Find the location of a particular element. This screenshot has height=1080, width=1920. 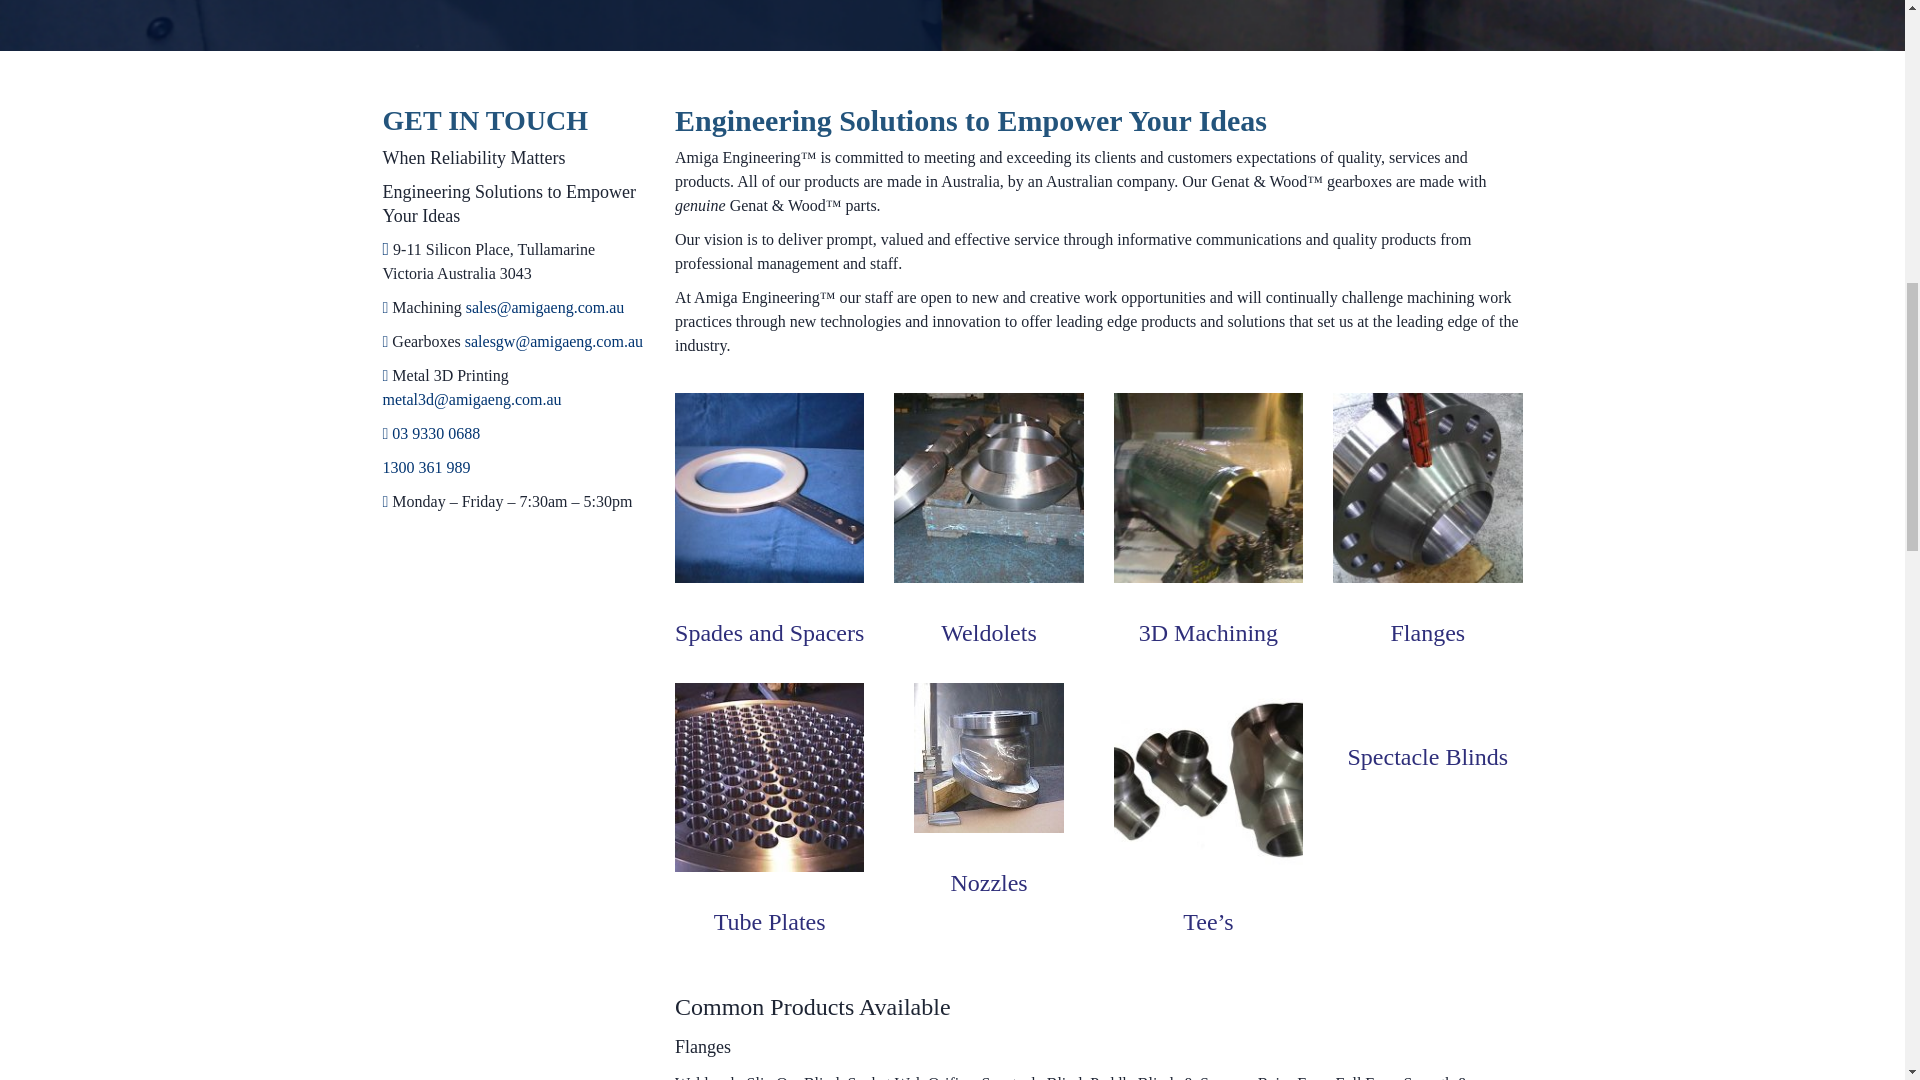

TEFLON-LINED-CARBON-STEEL-SPACER is located at coordinates (770, 488).